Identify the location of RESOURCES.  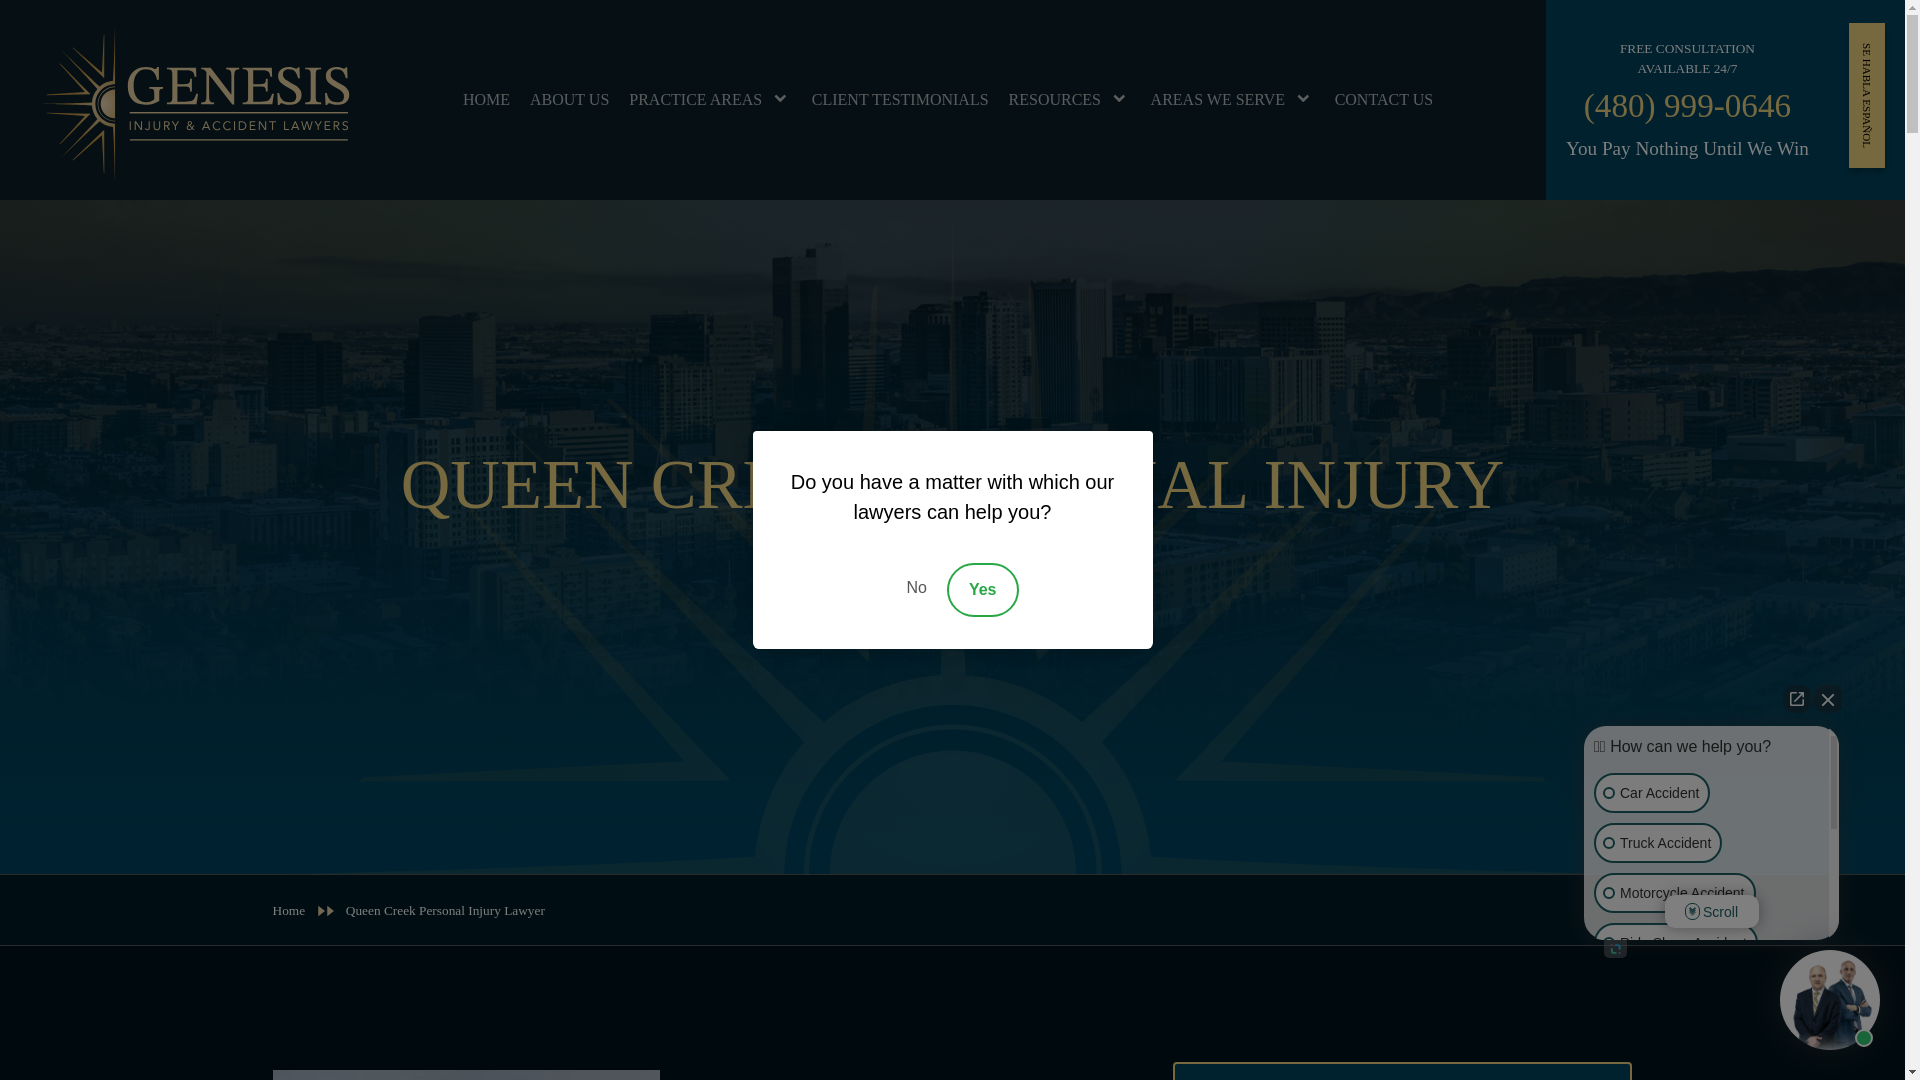
(1069, 100).